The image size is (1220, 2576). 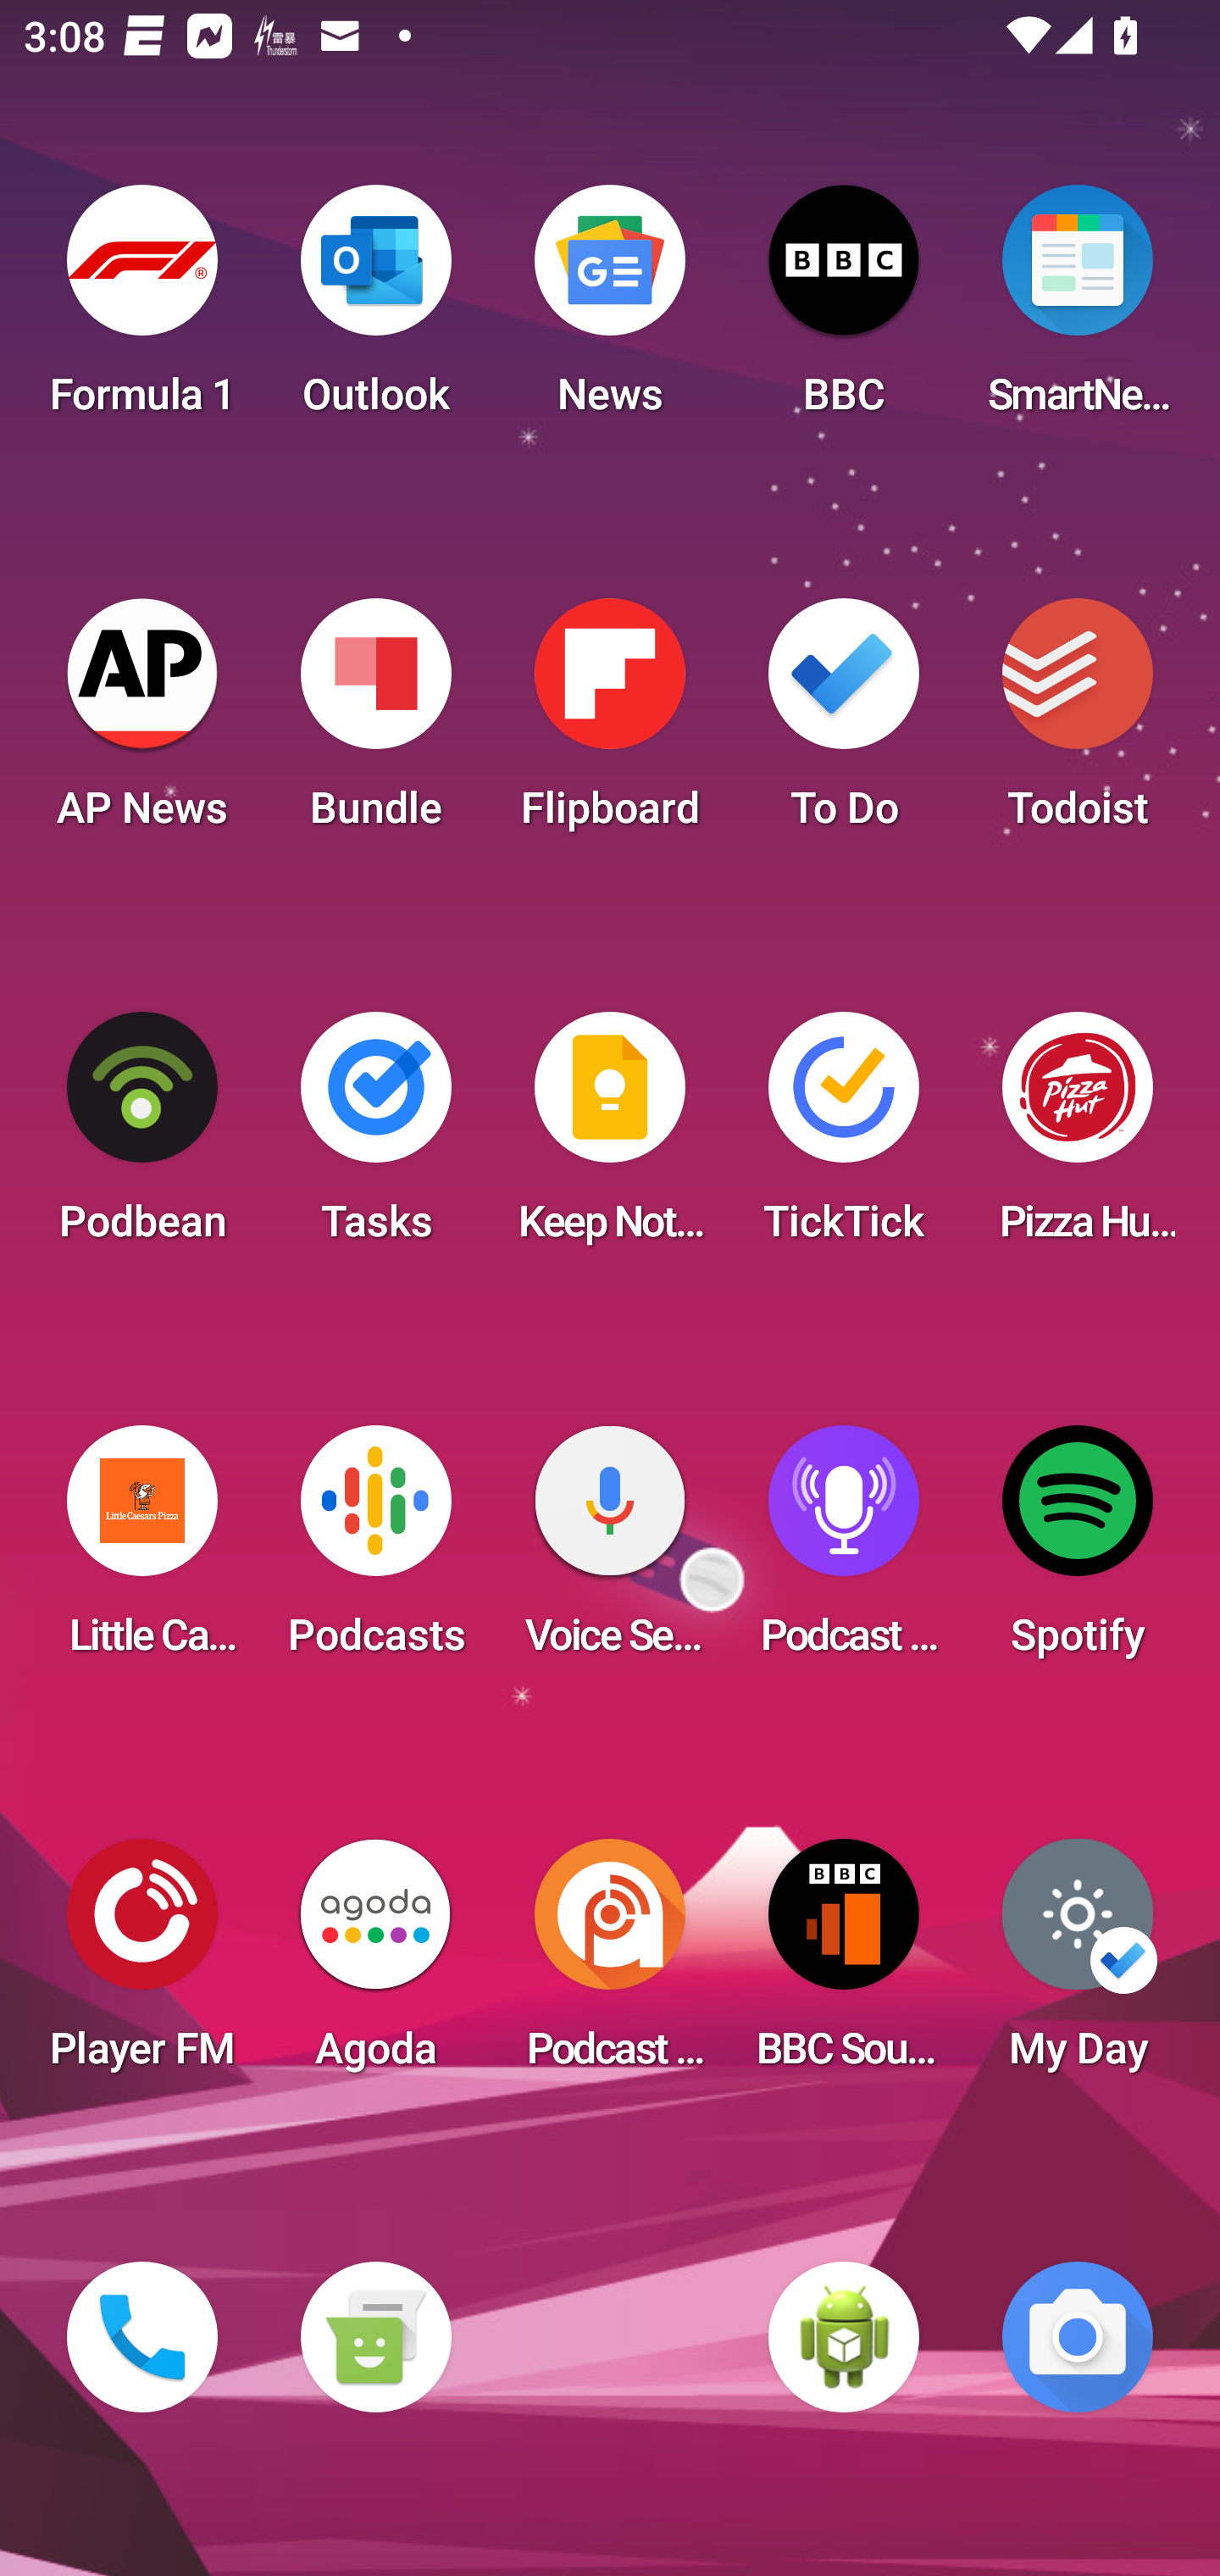 I want to click on Agoda, so click(x=375, y=1964).